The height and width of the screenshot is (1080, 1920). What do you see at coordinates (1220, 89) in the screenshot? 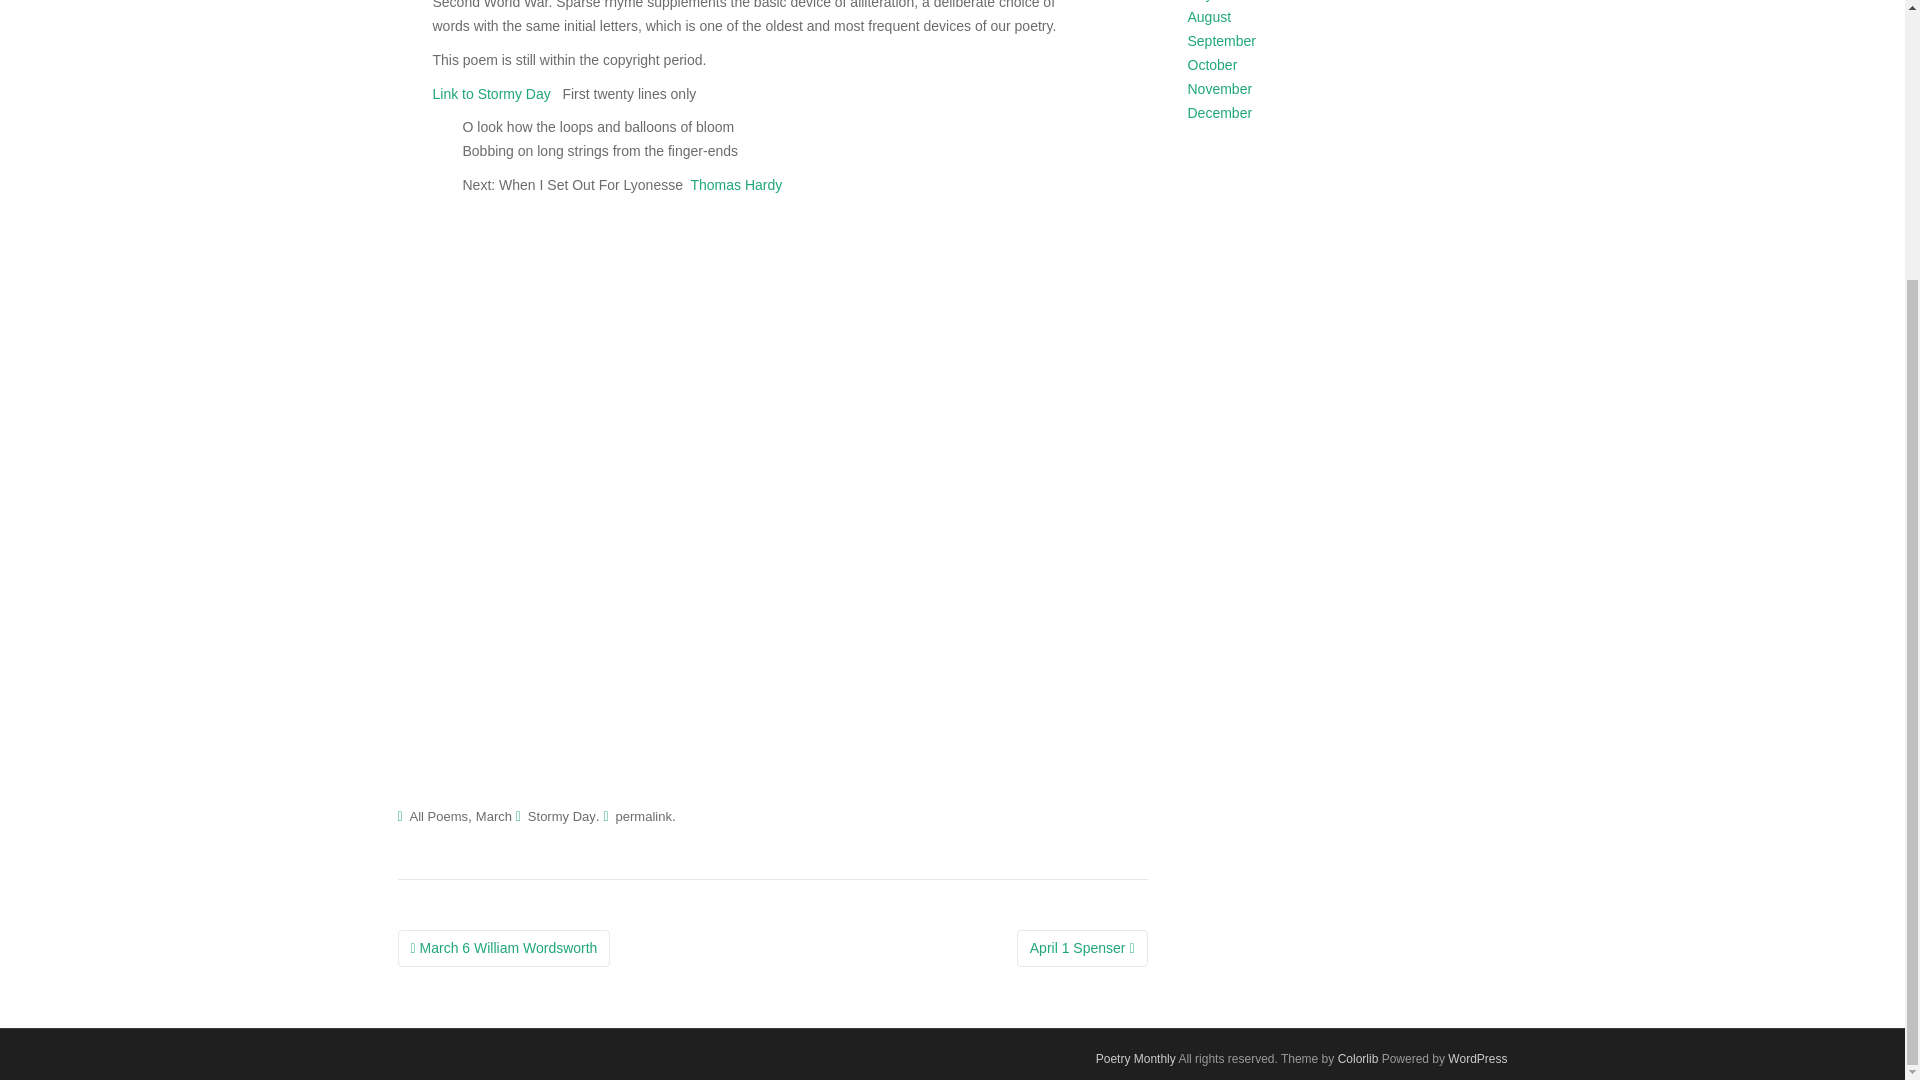
I see `November` at bounding box center [1220, 89].